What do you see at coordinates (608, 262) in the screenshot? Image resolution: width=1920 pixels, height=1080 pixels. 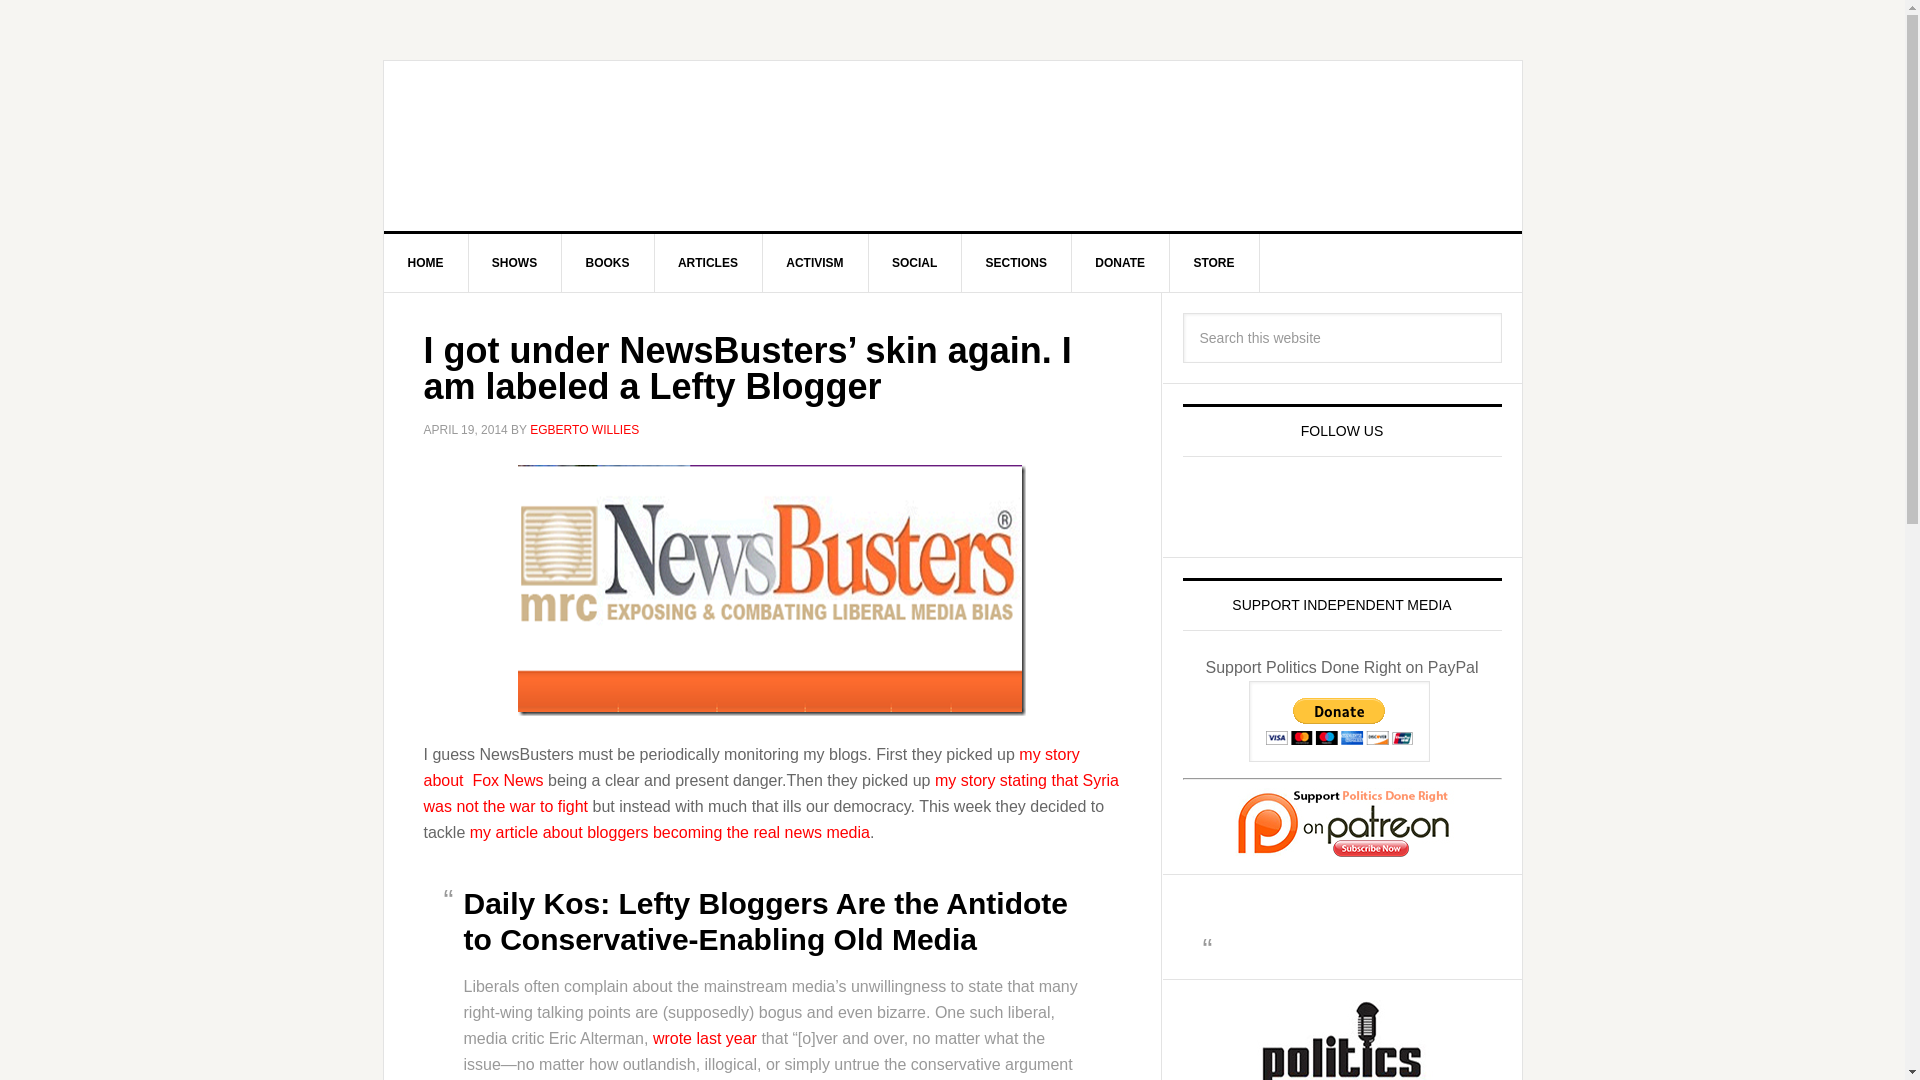 I see `BOOKS` at bounding box center [608, 262].